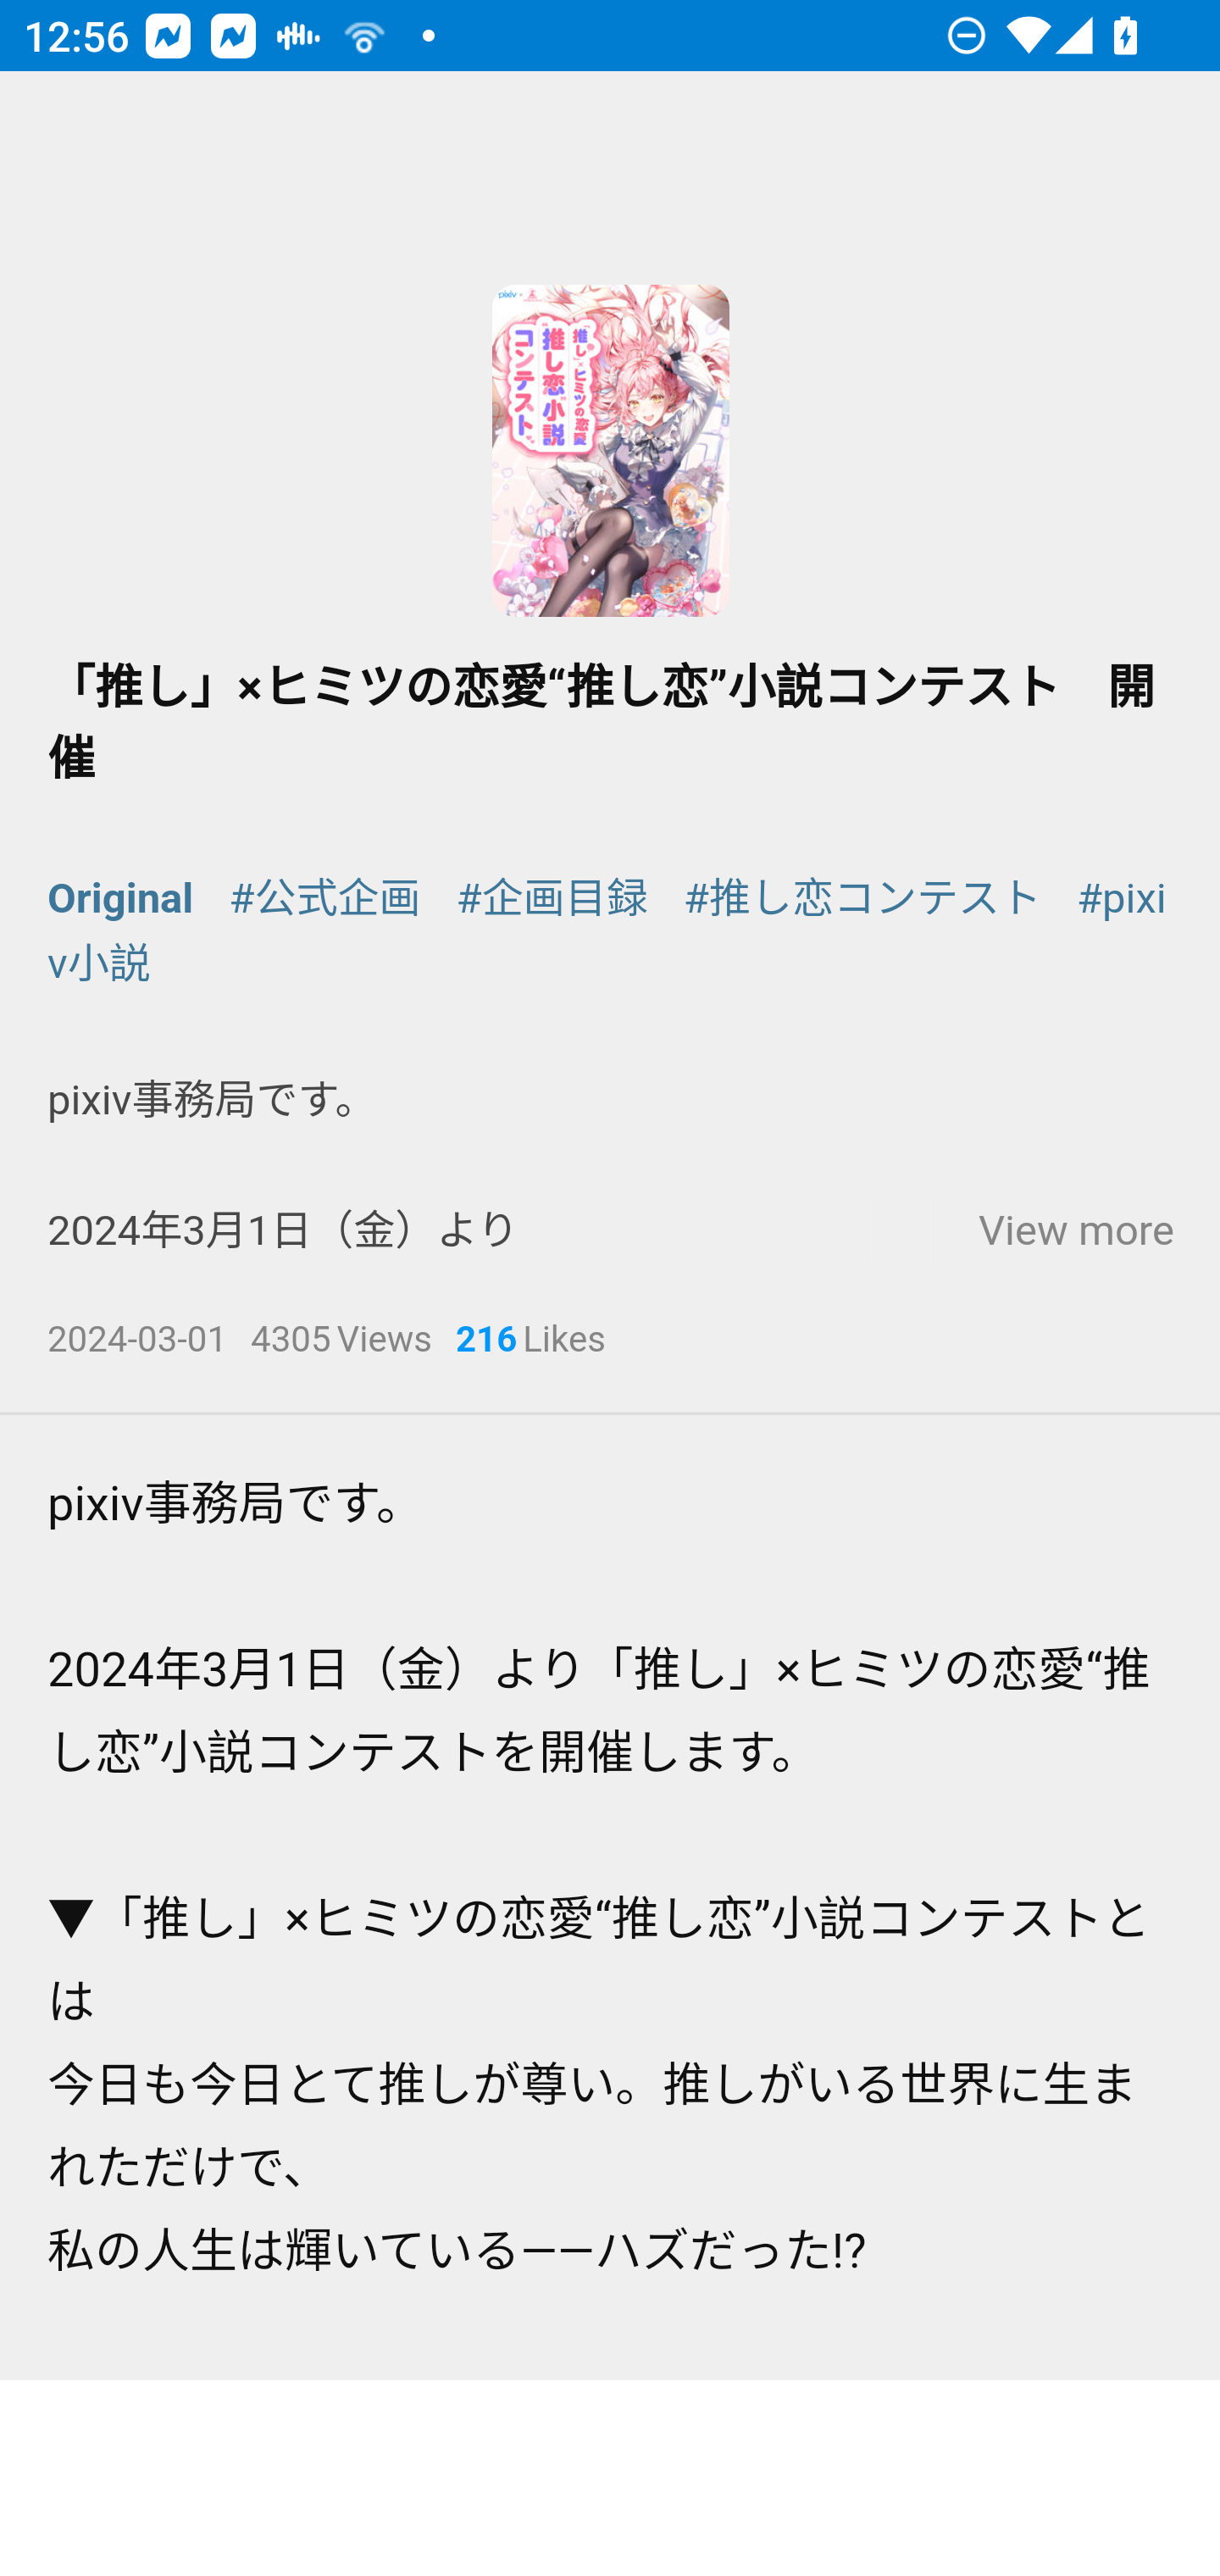  What do you see at coordinates (324, 897) in the screenshot?
I see `#公式企画` at bounding box center [324, 897].